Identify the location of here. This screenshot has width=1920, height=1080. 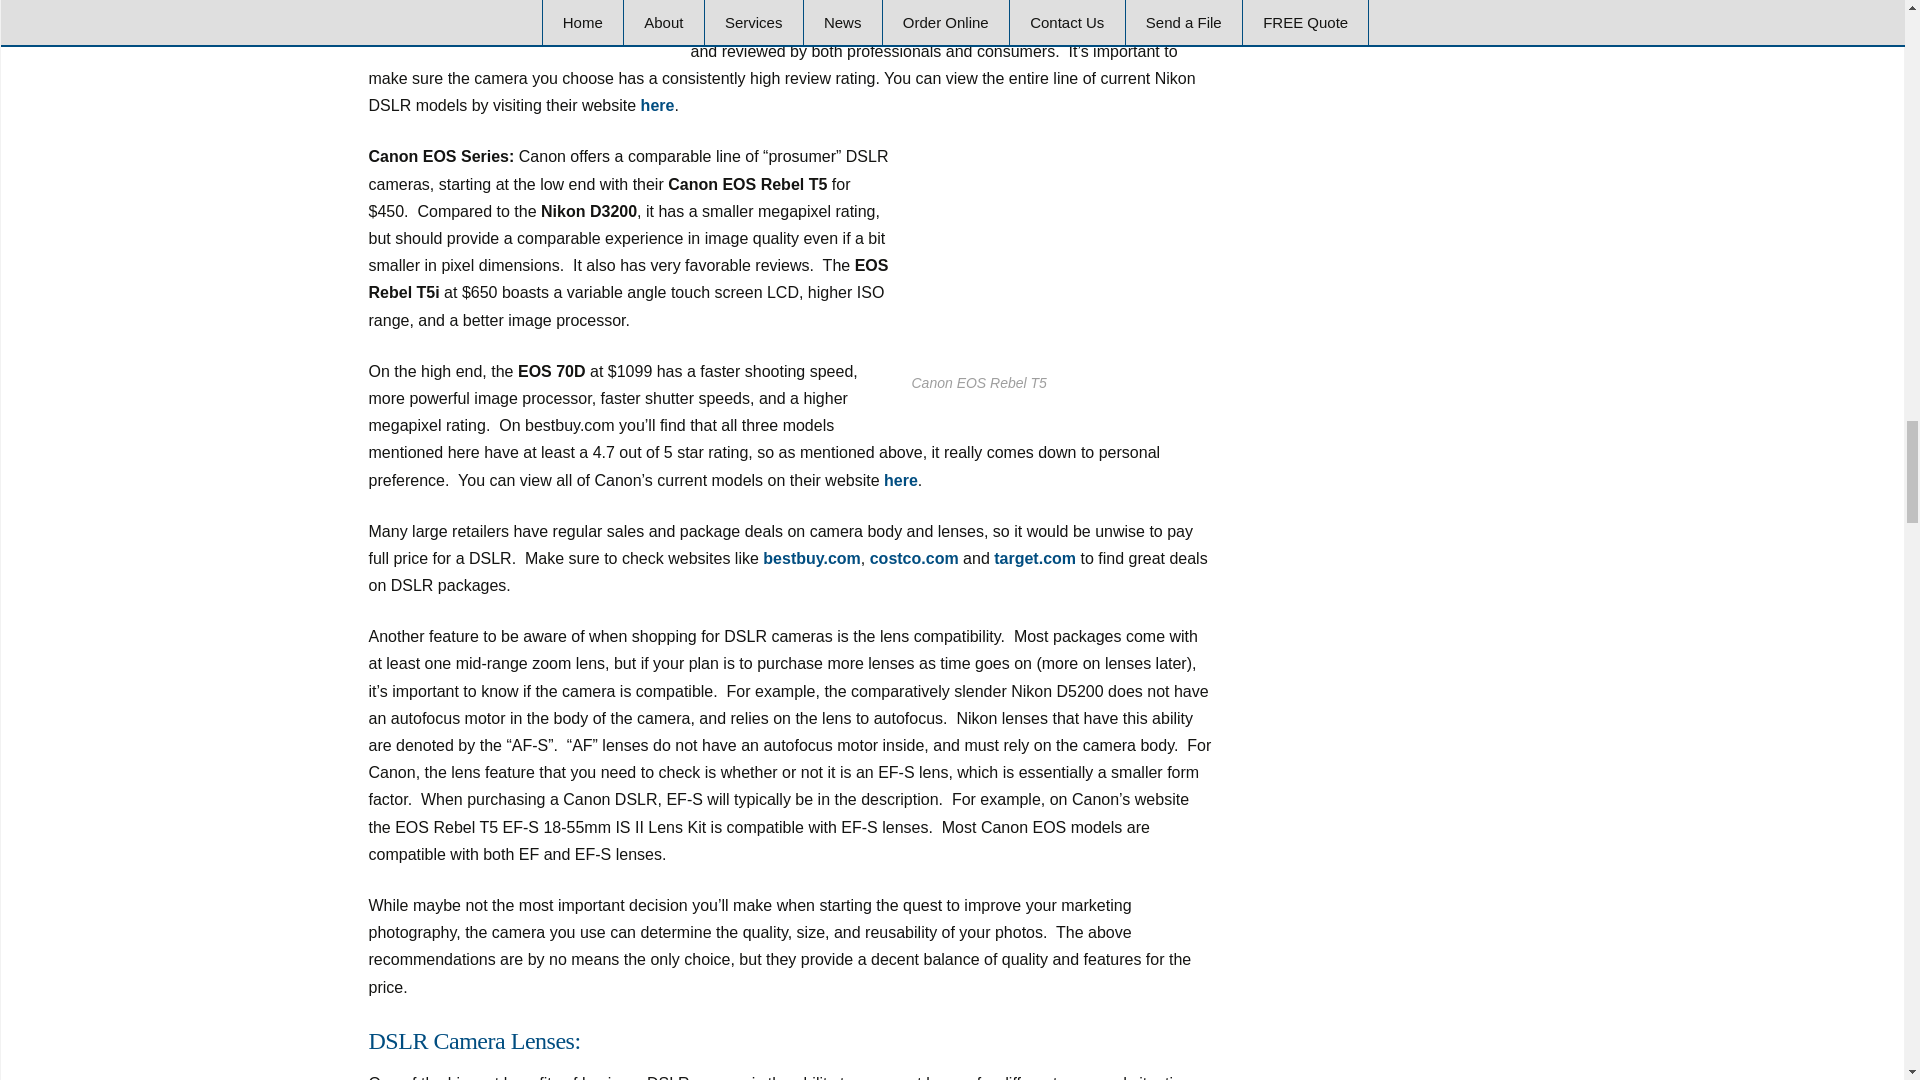
(658, 106).